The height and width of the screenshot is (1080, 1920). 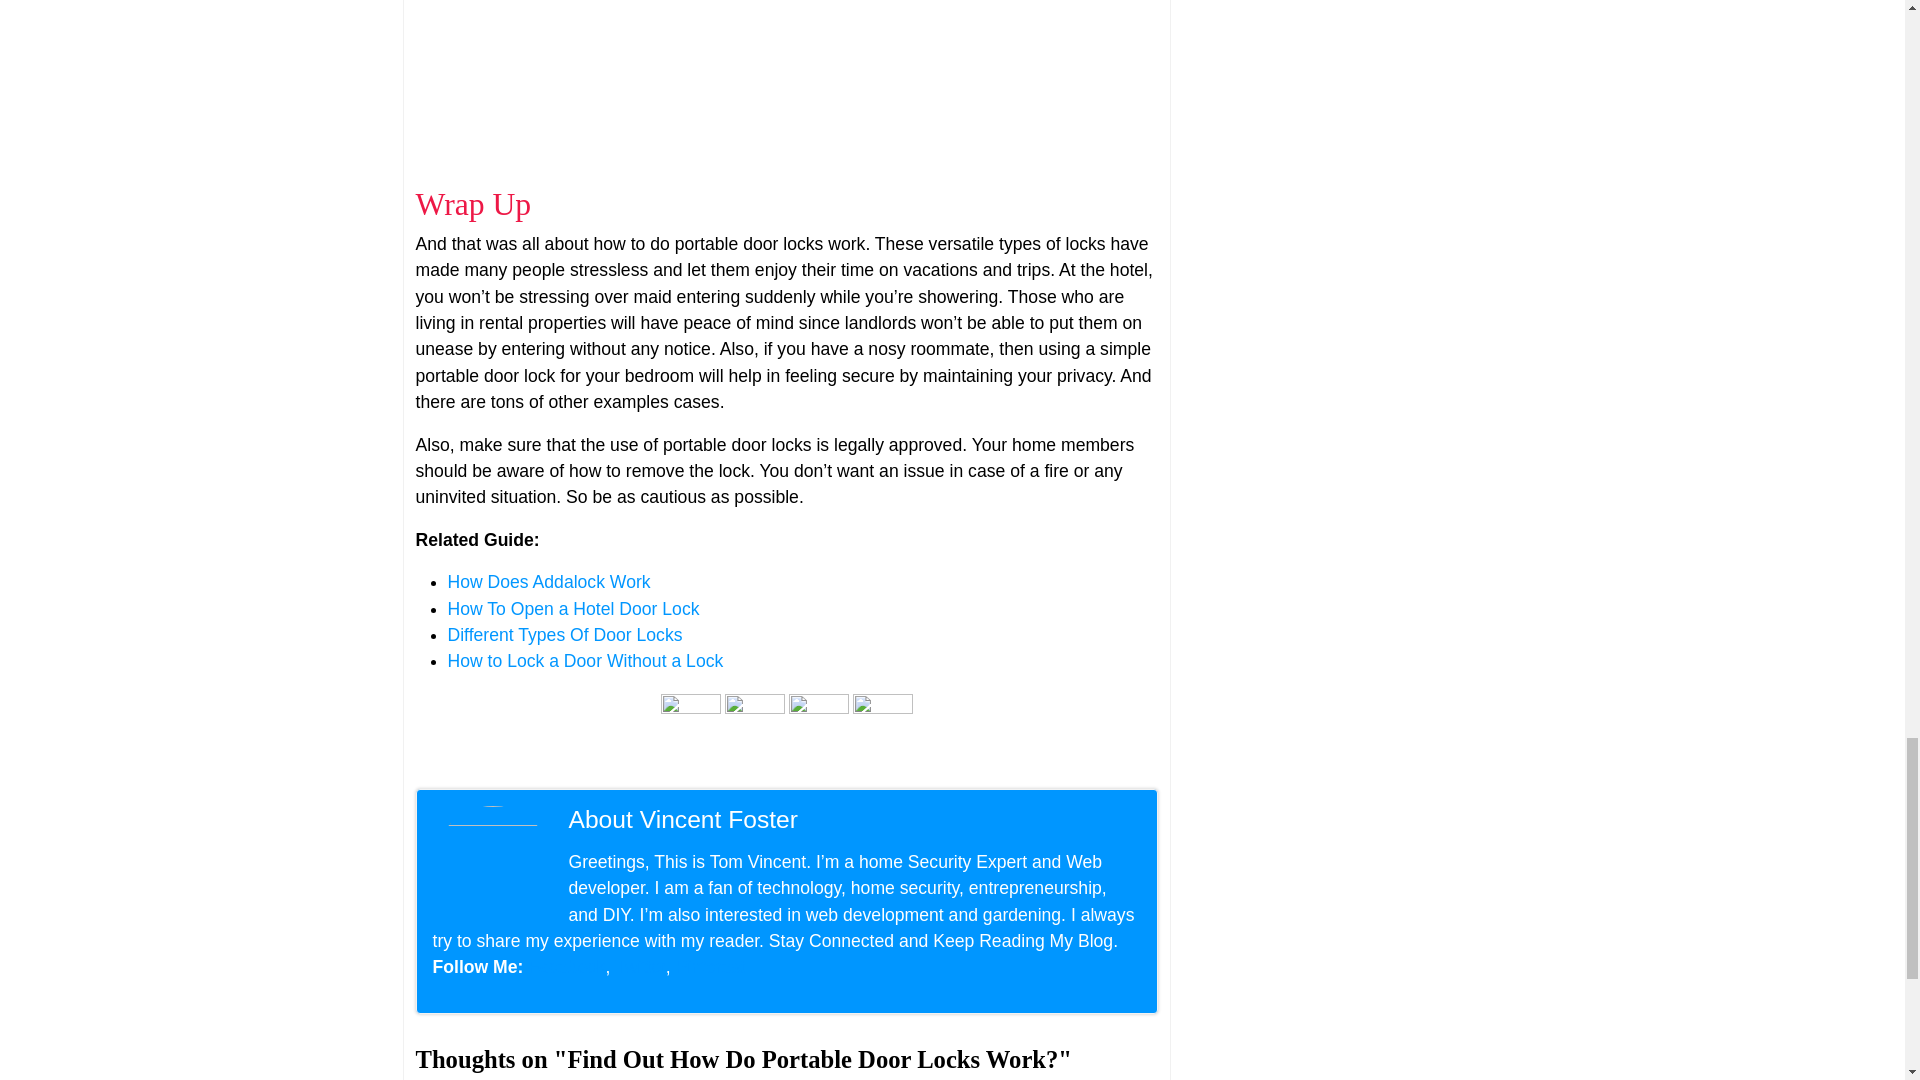 What do you see at coordinates (585, 660) in the screenshot?
I see `How to Lock a Door Without a Lock` at bounding box center [585, 660].